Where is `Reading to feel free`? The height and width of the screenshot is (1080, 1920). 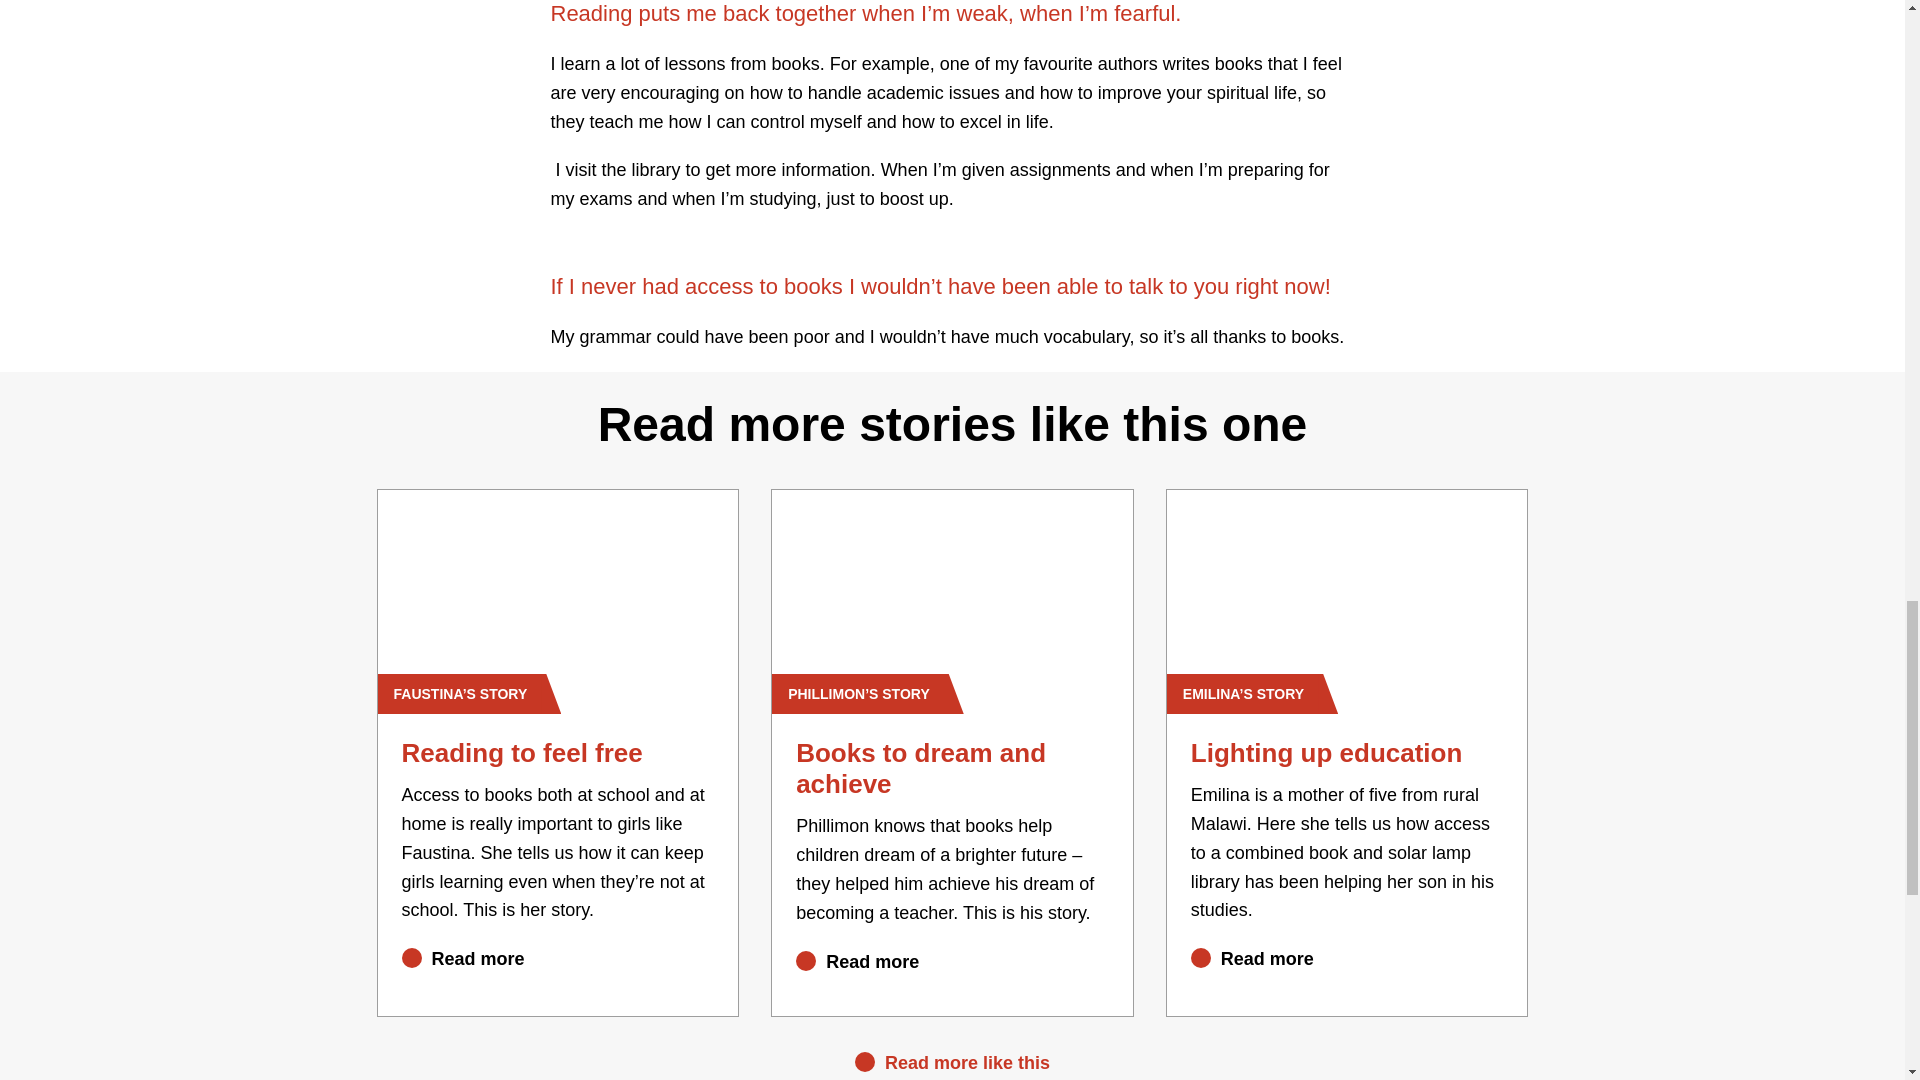
Reading to feel free is located at coordinates (522, 752).